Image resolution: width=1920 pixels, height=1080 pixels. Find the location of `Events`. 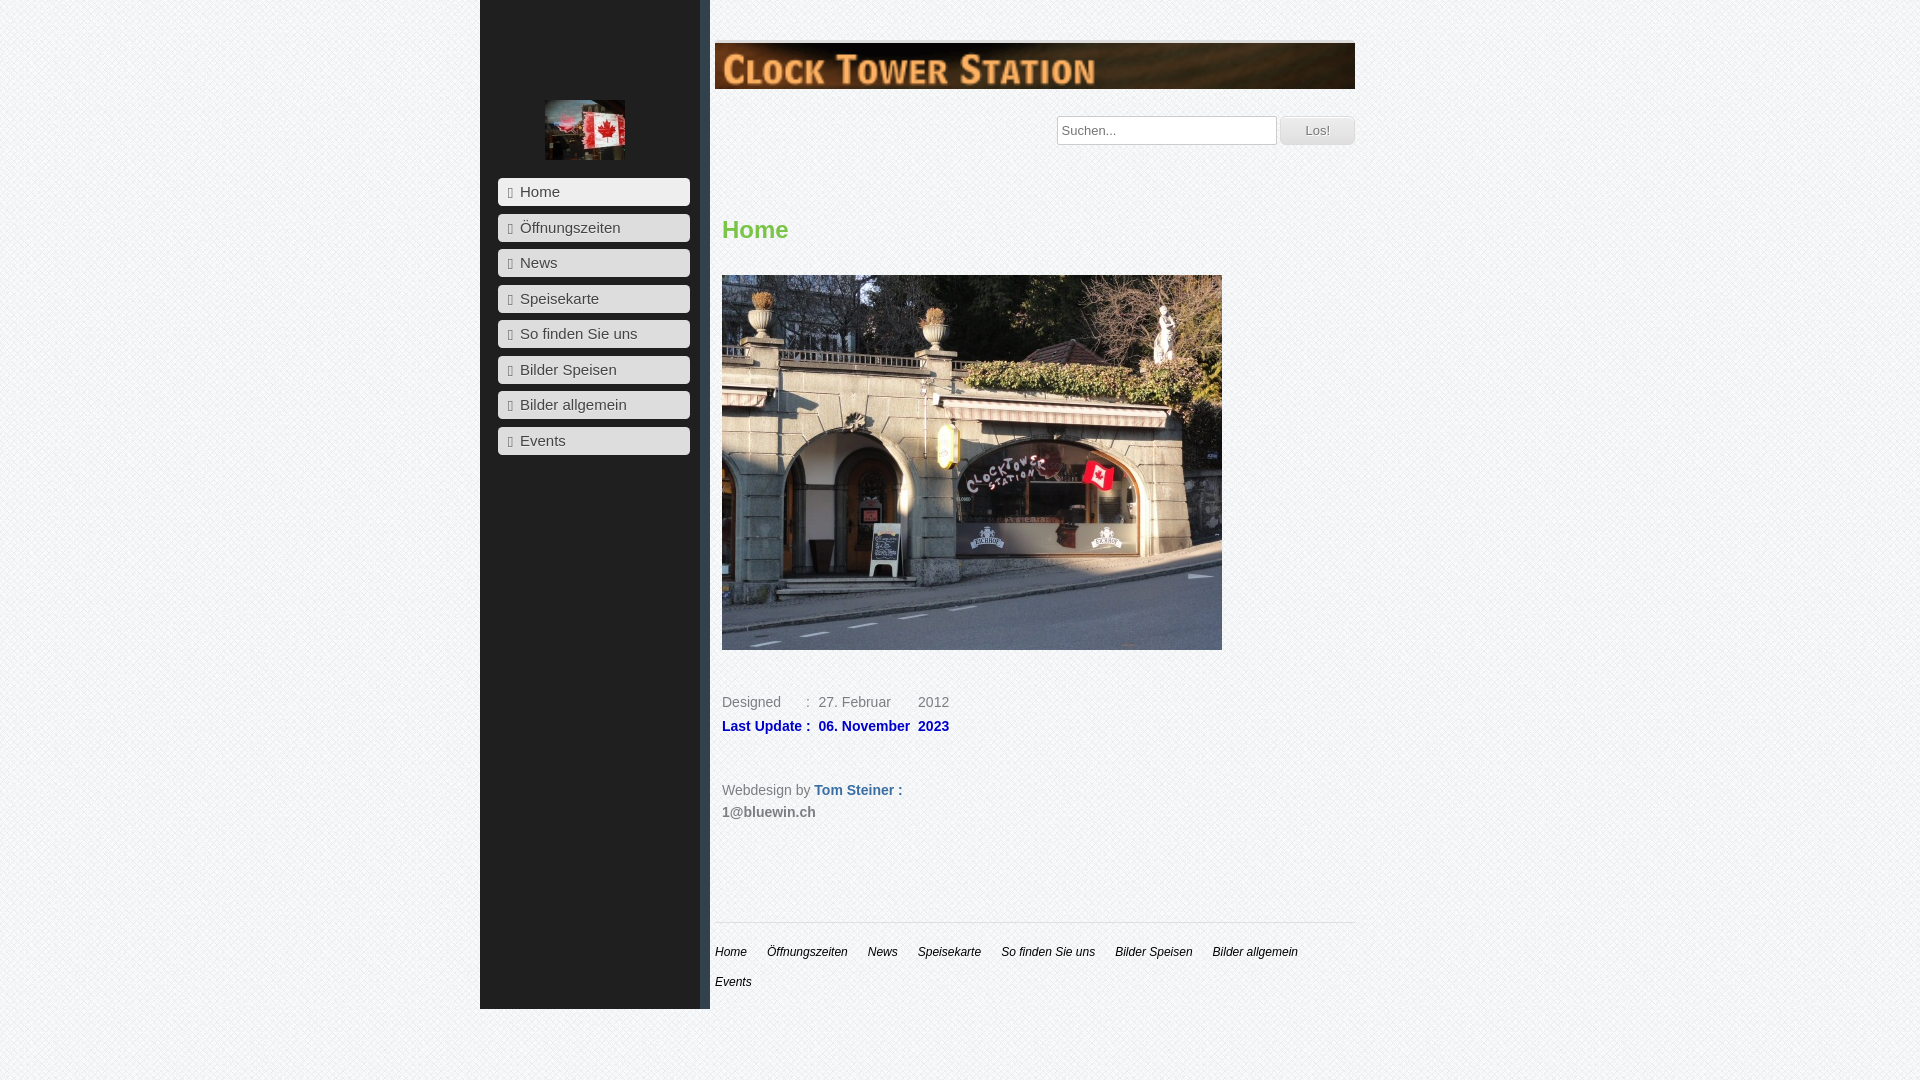

Events is located at coordinates (734, 982).